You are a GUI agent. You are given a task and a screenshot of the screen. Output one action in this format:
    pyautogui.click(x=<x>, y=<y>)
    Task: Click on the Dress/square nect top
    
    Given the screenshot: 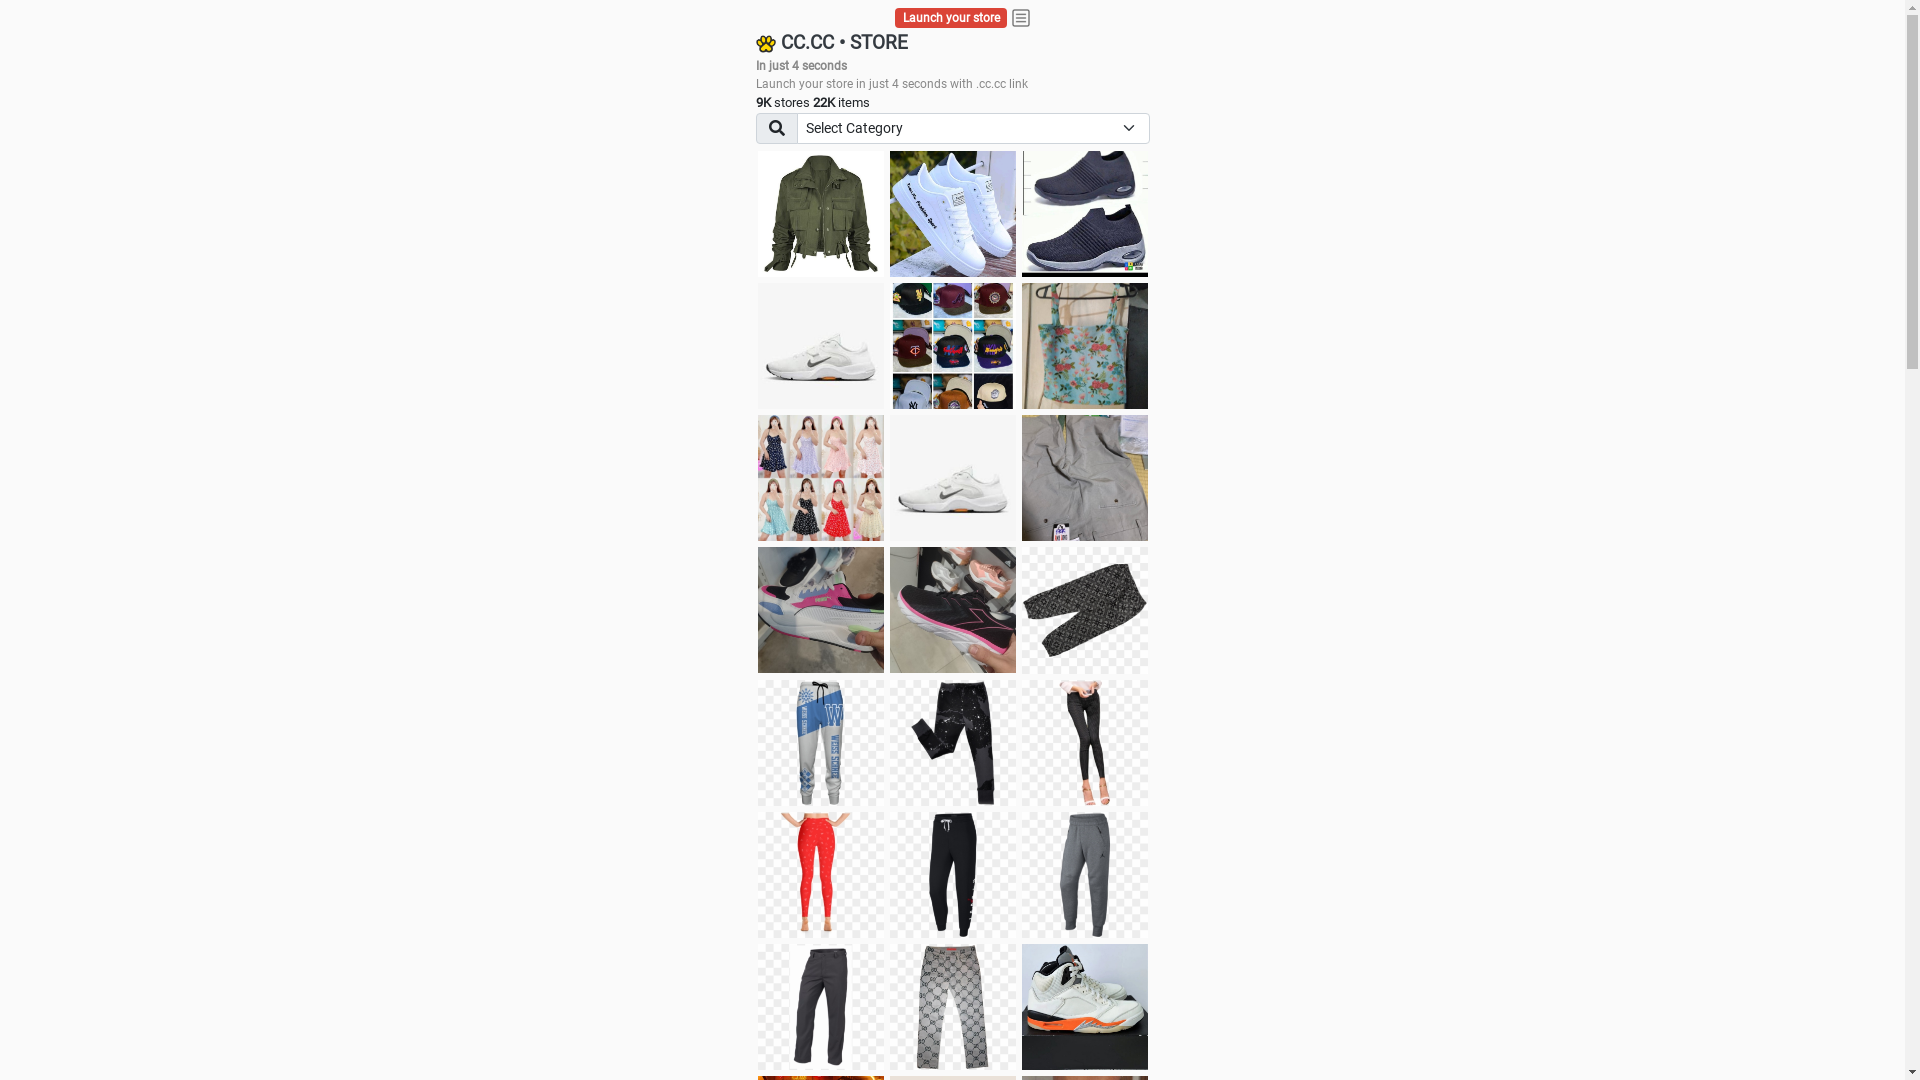 What is the action you would take?
    pyautogui.click(x=821, y=478)
    